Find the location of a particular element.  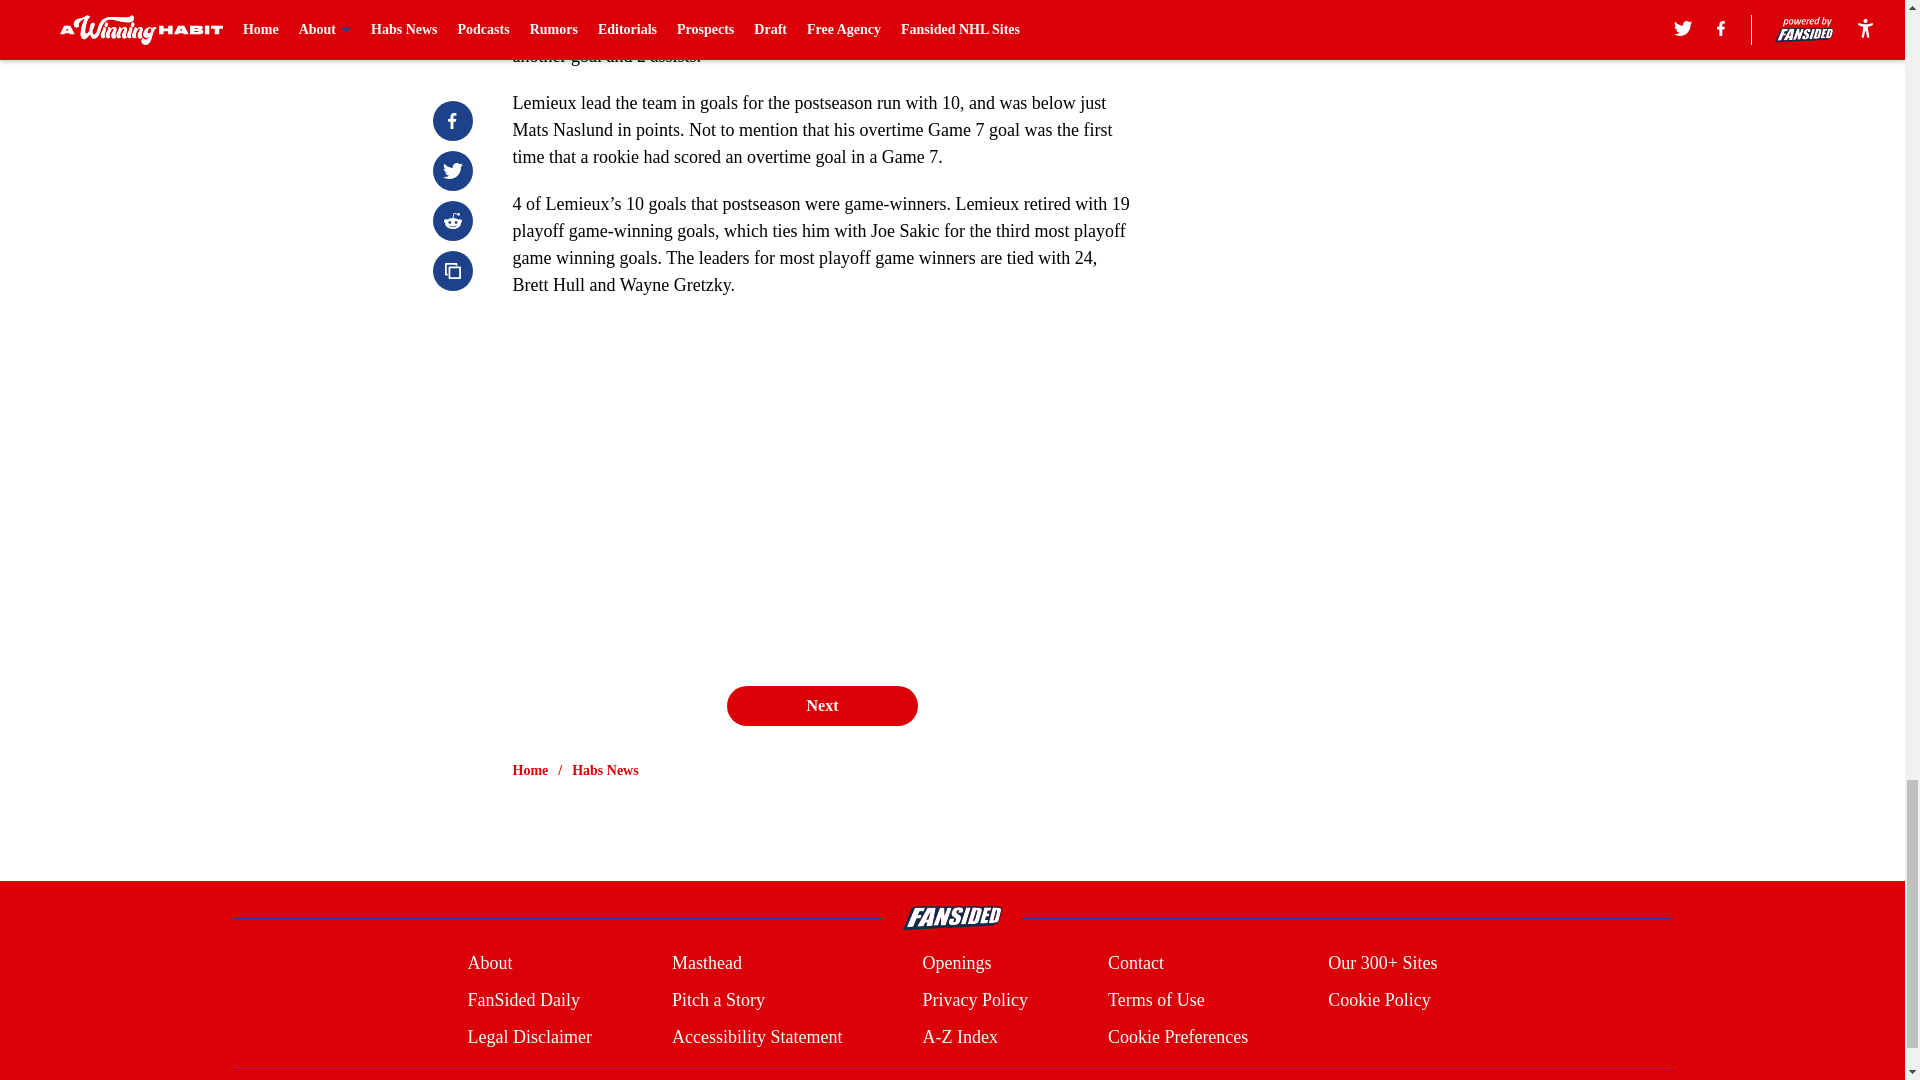

Contact is located at coordinates (1135, 964).